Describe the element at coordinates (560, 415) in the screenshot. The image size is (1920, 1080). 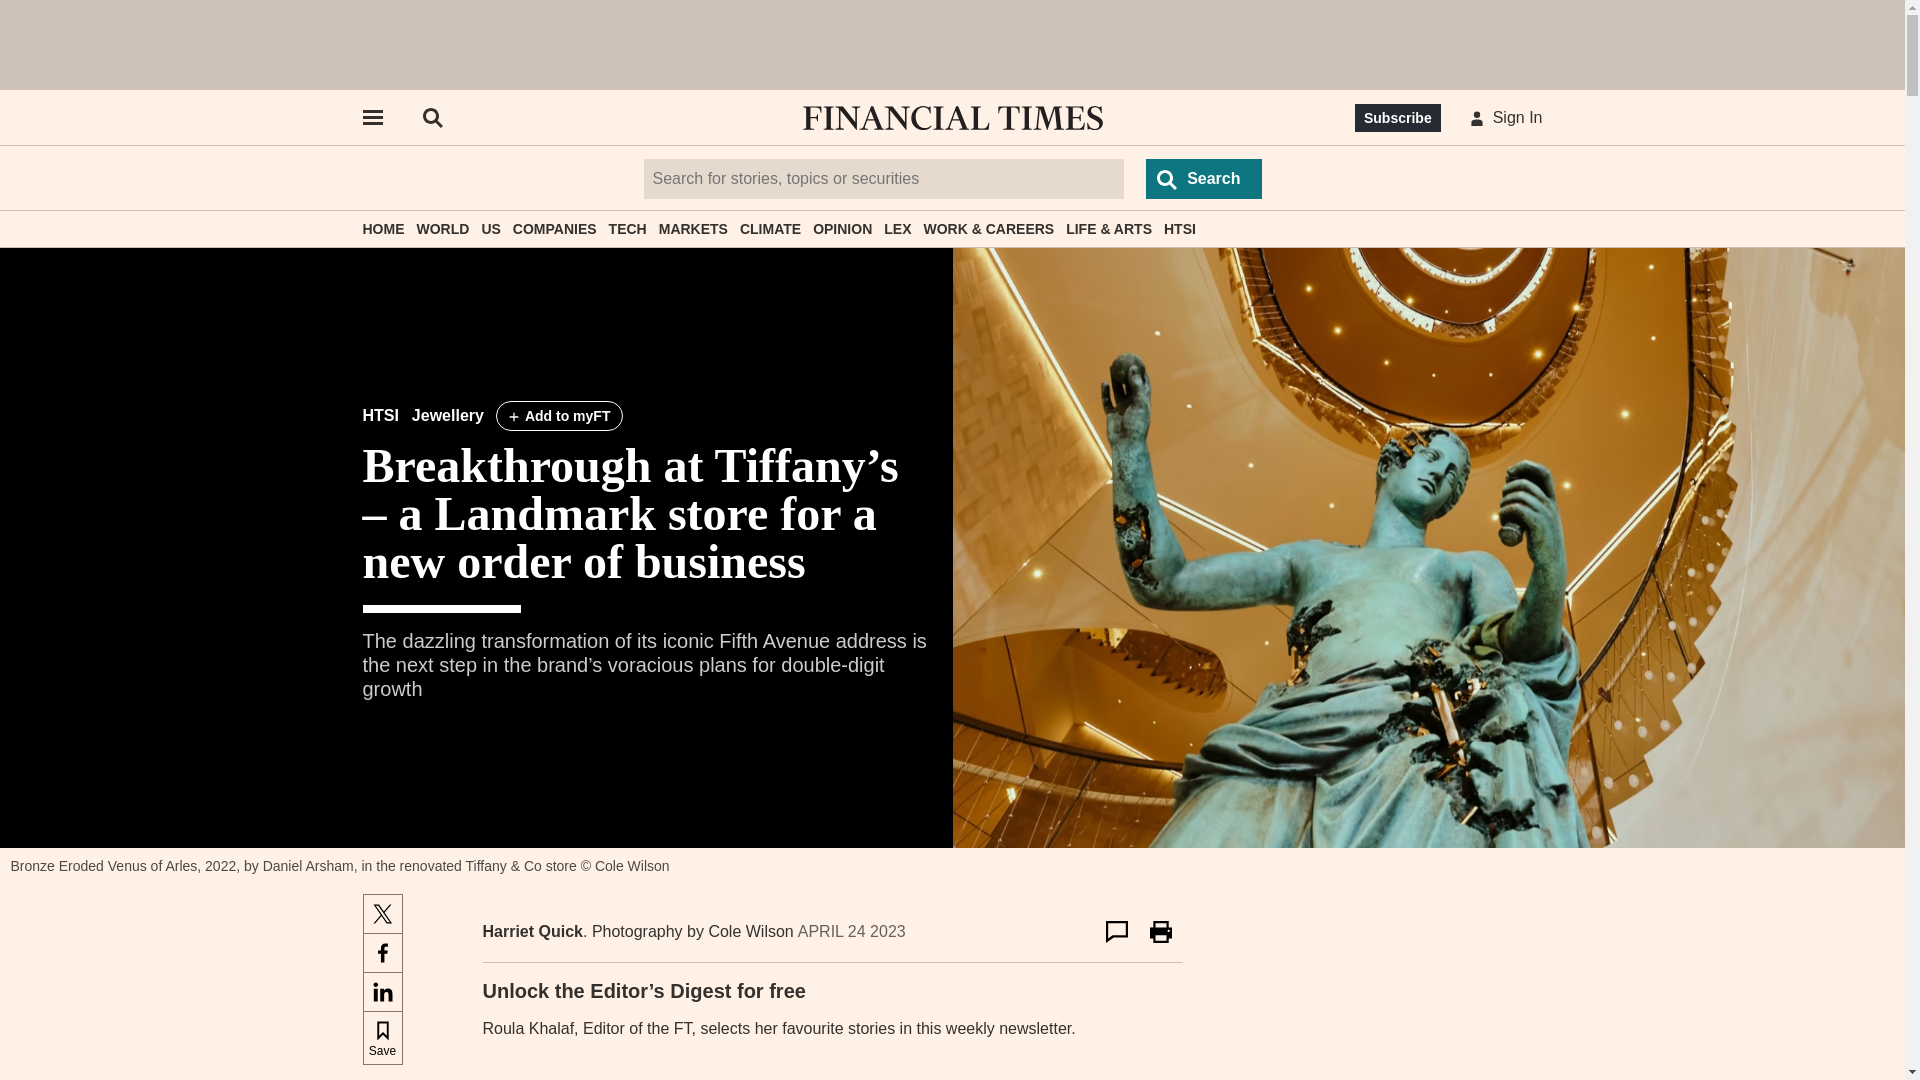
I see `Add Jewellery to myFT` at that location.